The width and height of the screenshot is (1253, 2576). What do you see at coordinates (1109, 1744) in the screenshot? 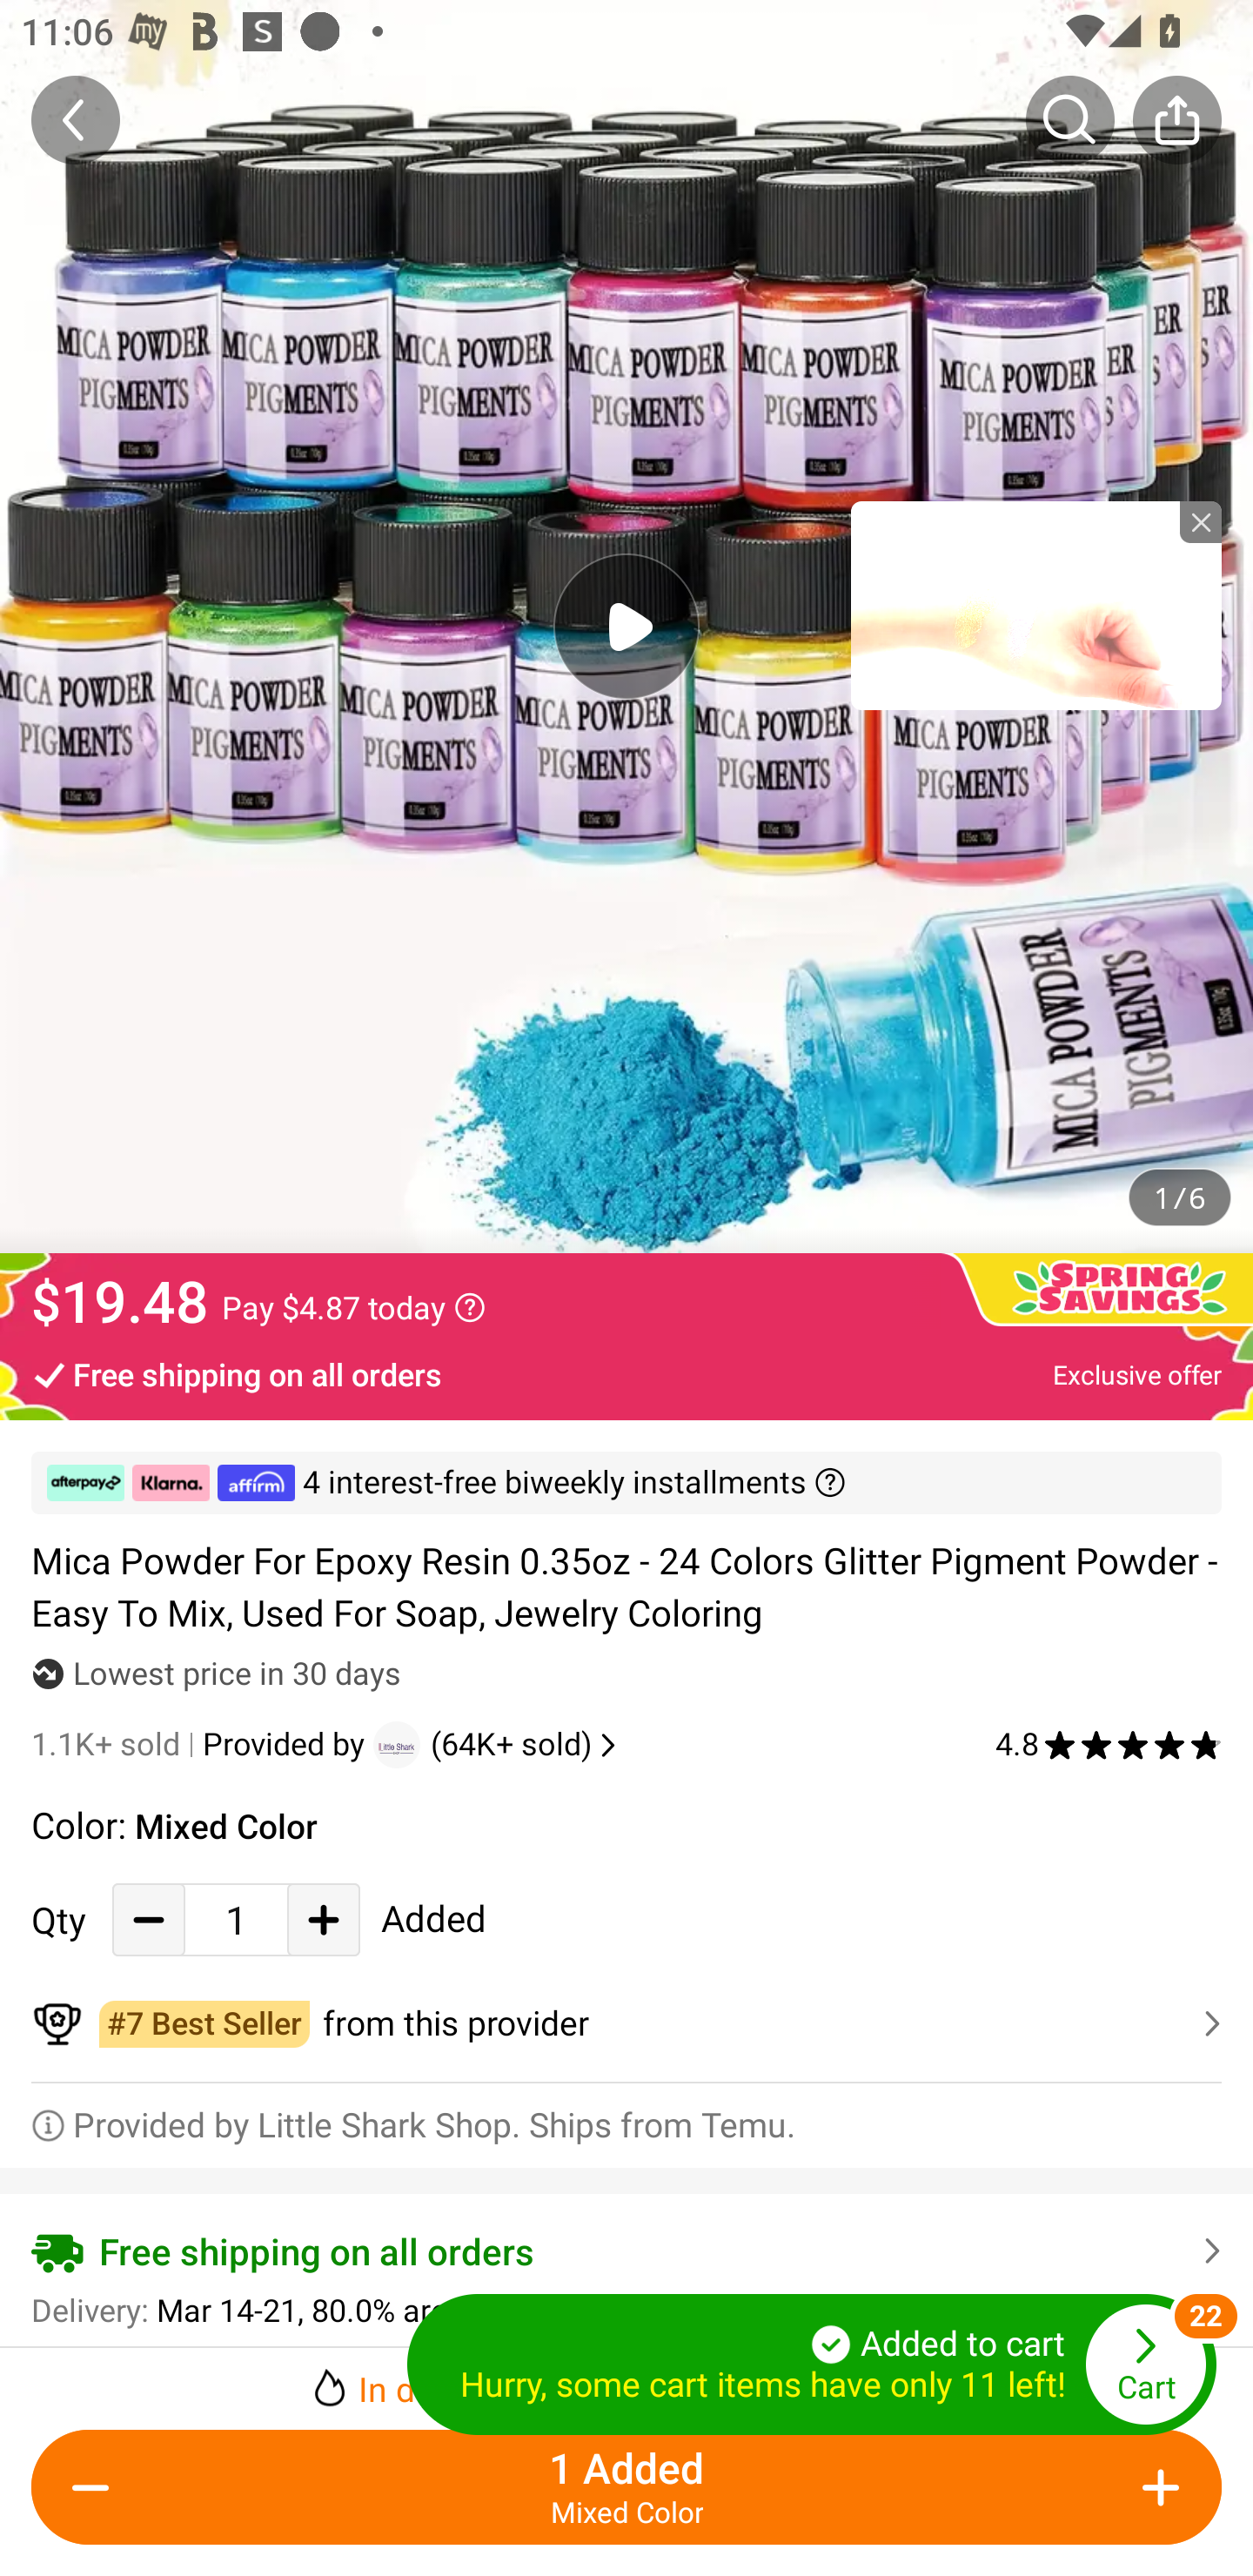
I see `4.8` at bounding box center [1109, 1744].